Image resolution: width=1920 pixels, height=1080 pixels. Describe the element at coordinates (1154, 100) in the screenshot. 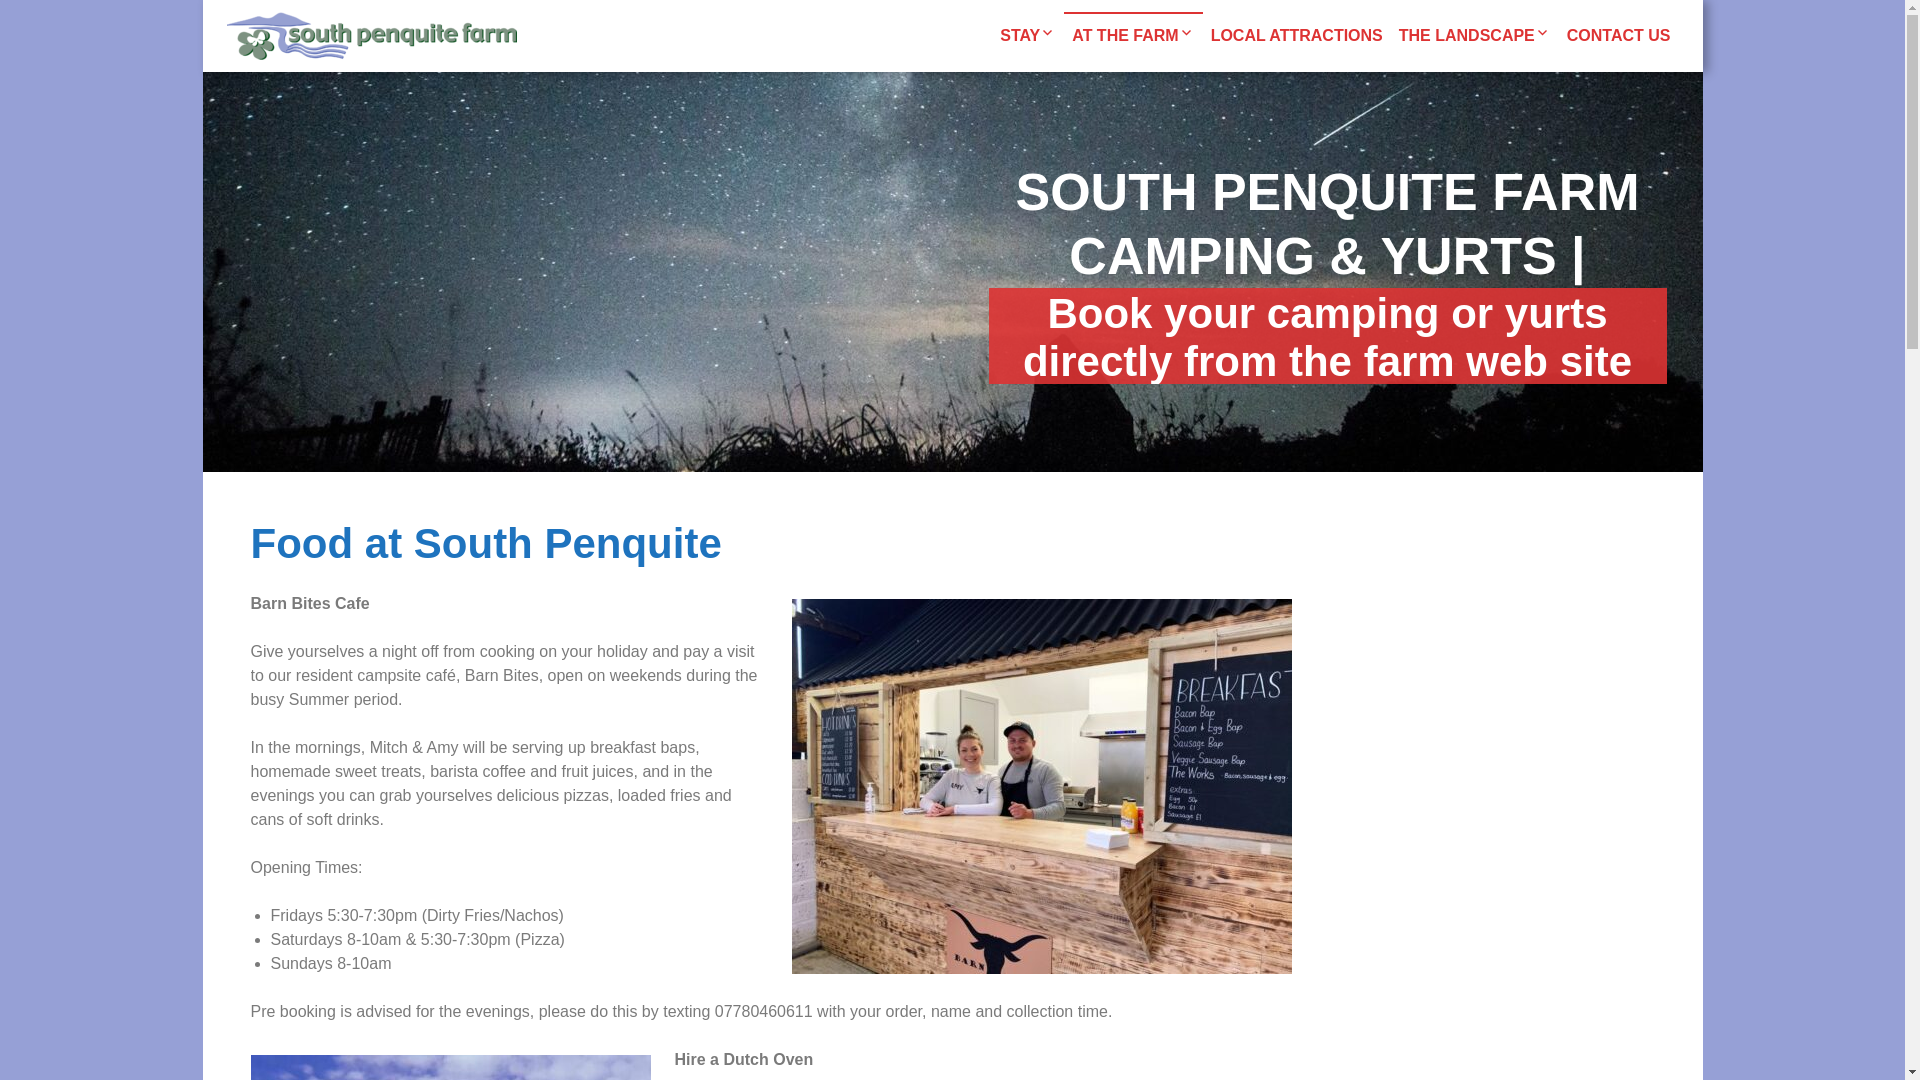

I see `Yurts` at that location.